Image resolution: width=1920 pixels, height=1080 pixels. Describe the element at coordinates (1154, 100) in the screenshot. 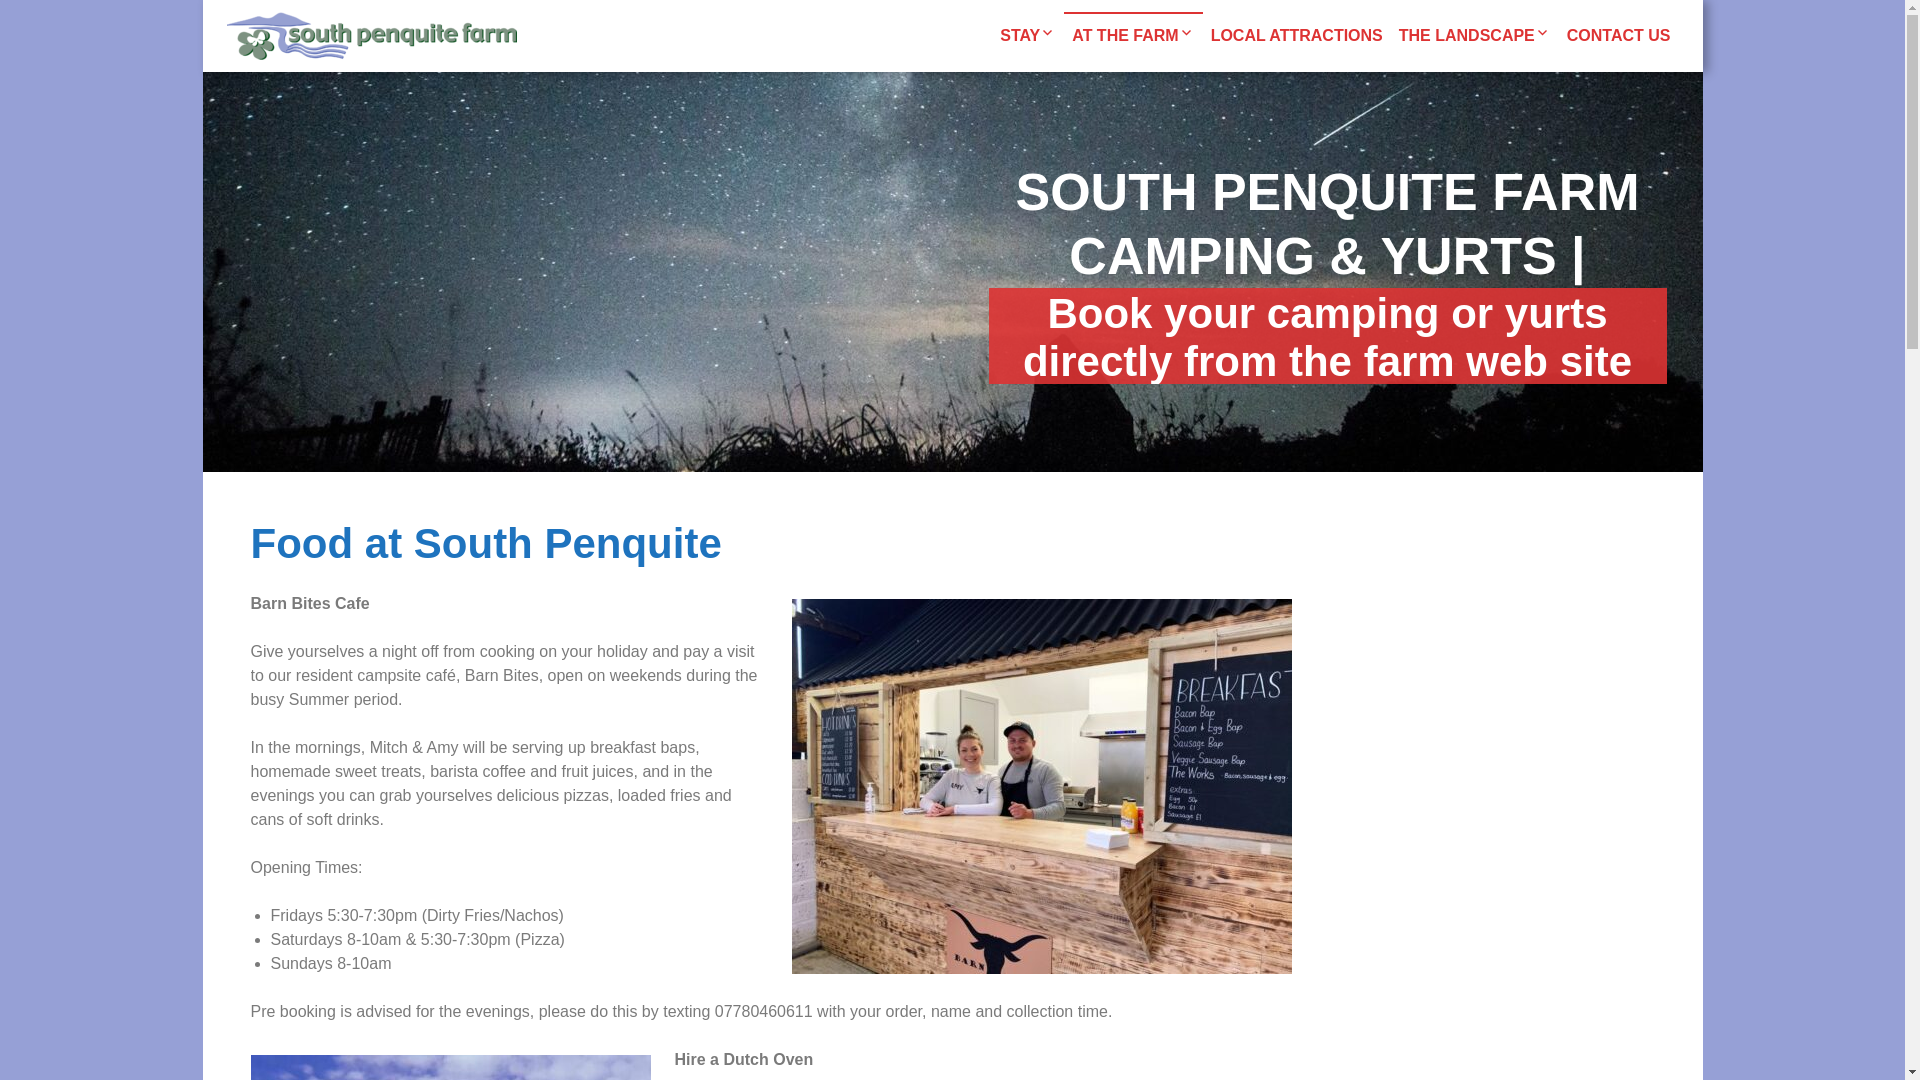

I see `Yurts` at that location.